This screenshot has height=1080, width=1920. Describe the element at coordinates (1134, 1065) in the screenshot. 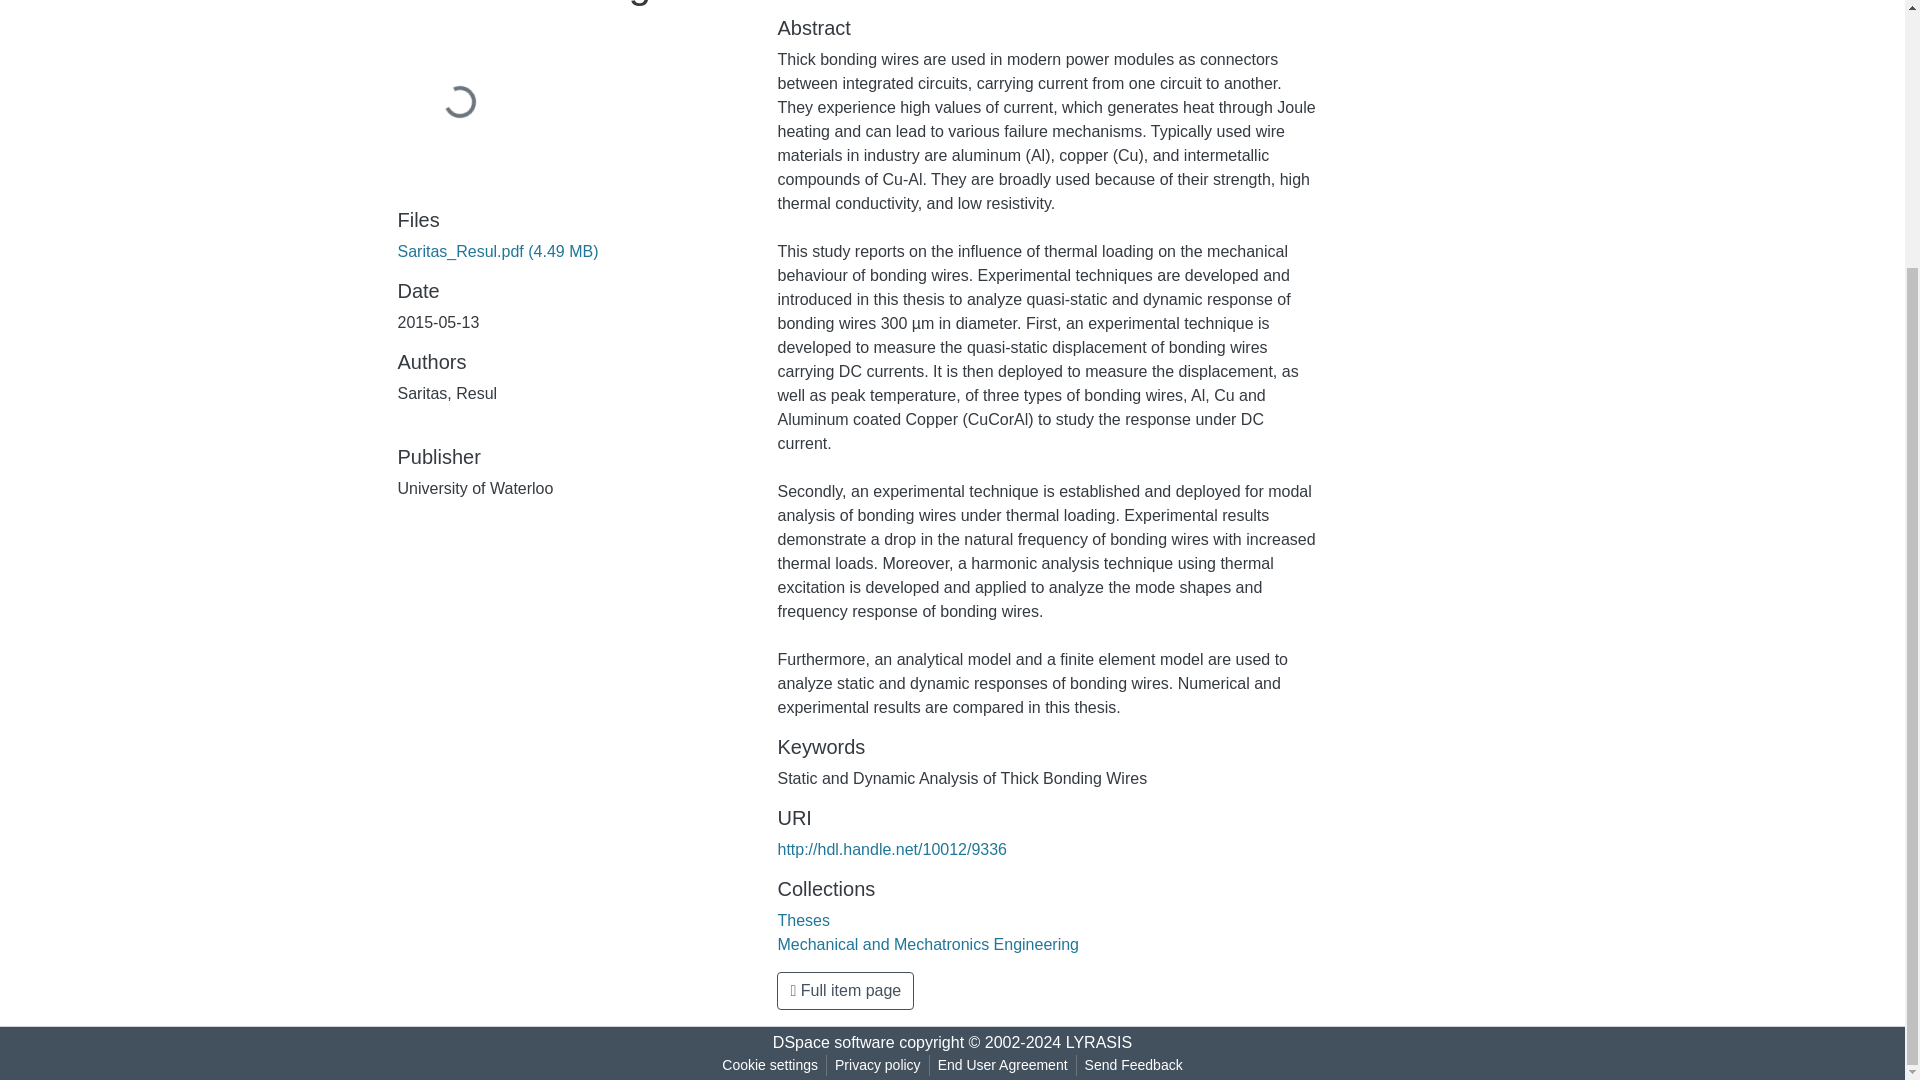

I see `Send Feedback` at that location.